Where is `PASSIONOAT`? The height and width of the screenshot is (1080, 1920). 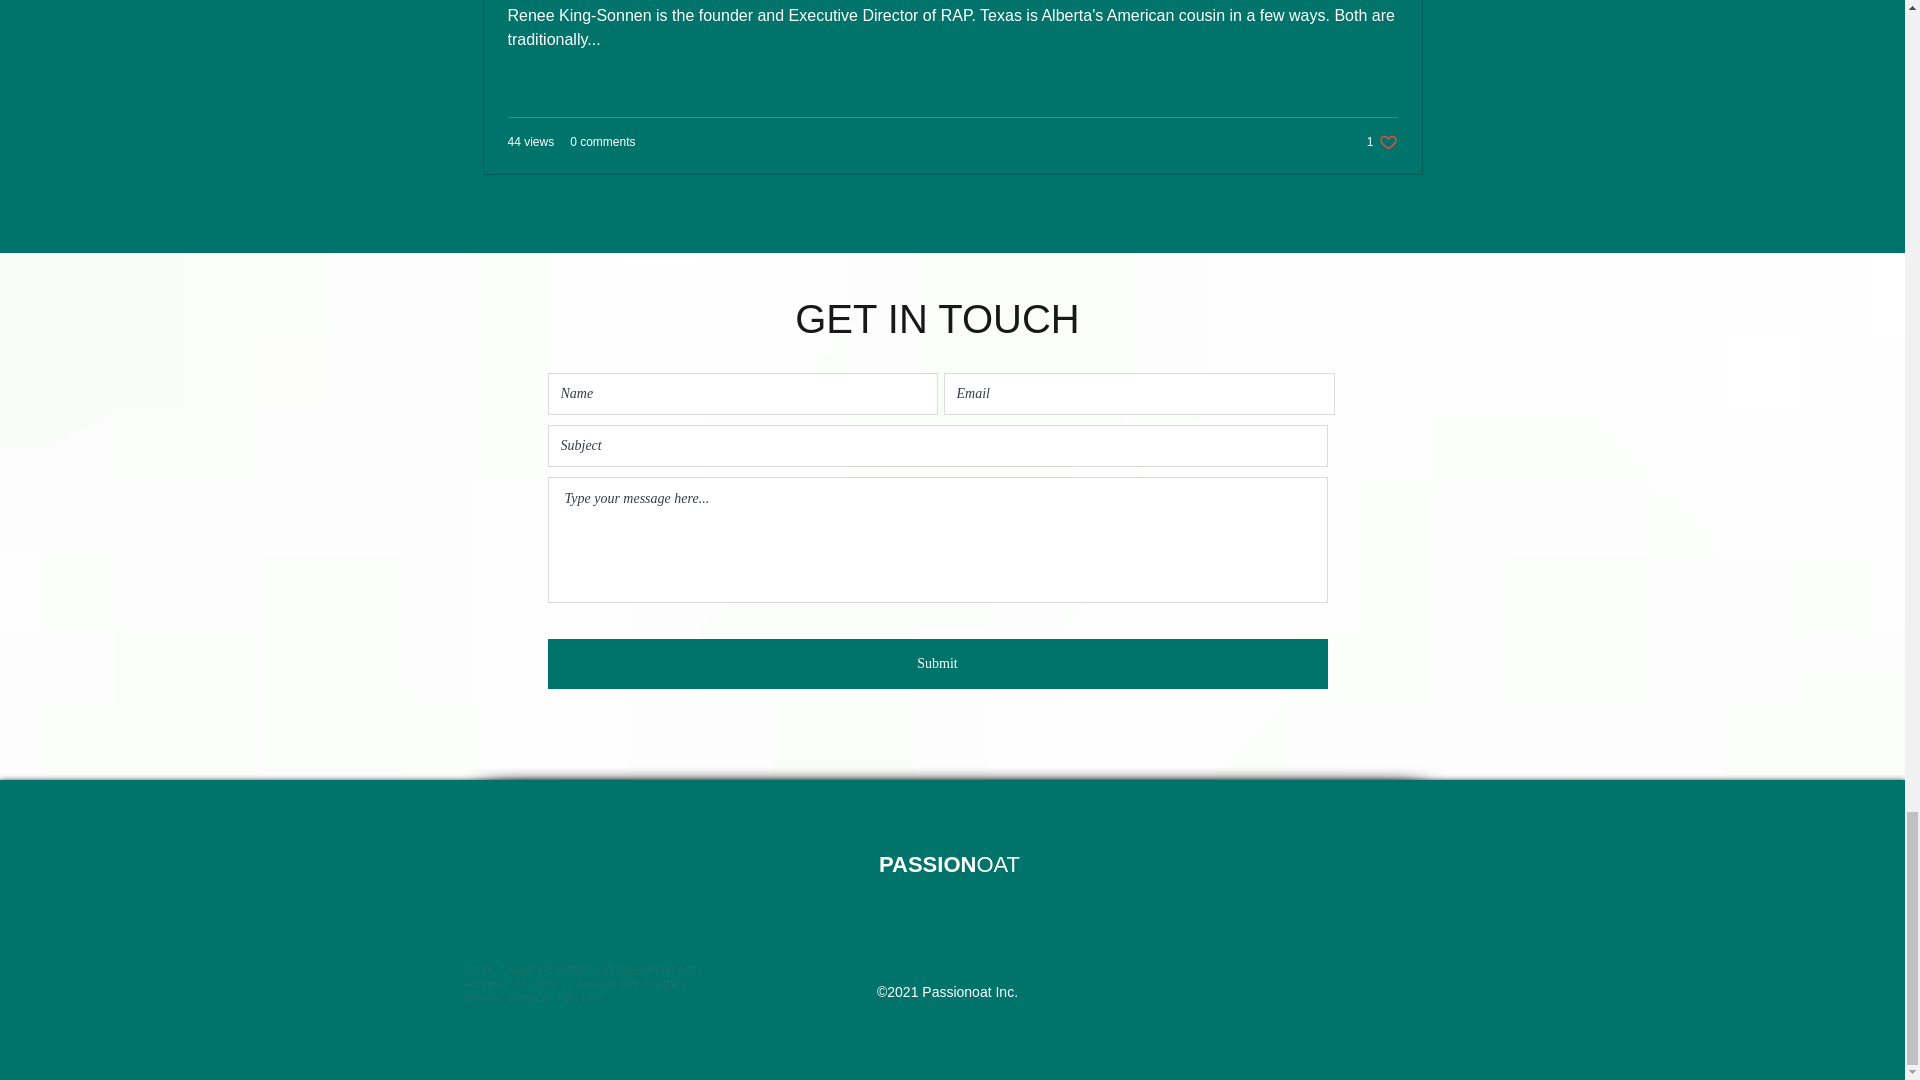
PASSIONOAT is located at coordinates (949, 864).